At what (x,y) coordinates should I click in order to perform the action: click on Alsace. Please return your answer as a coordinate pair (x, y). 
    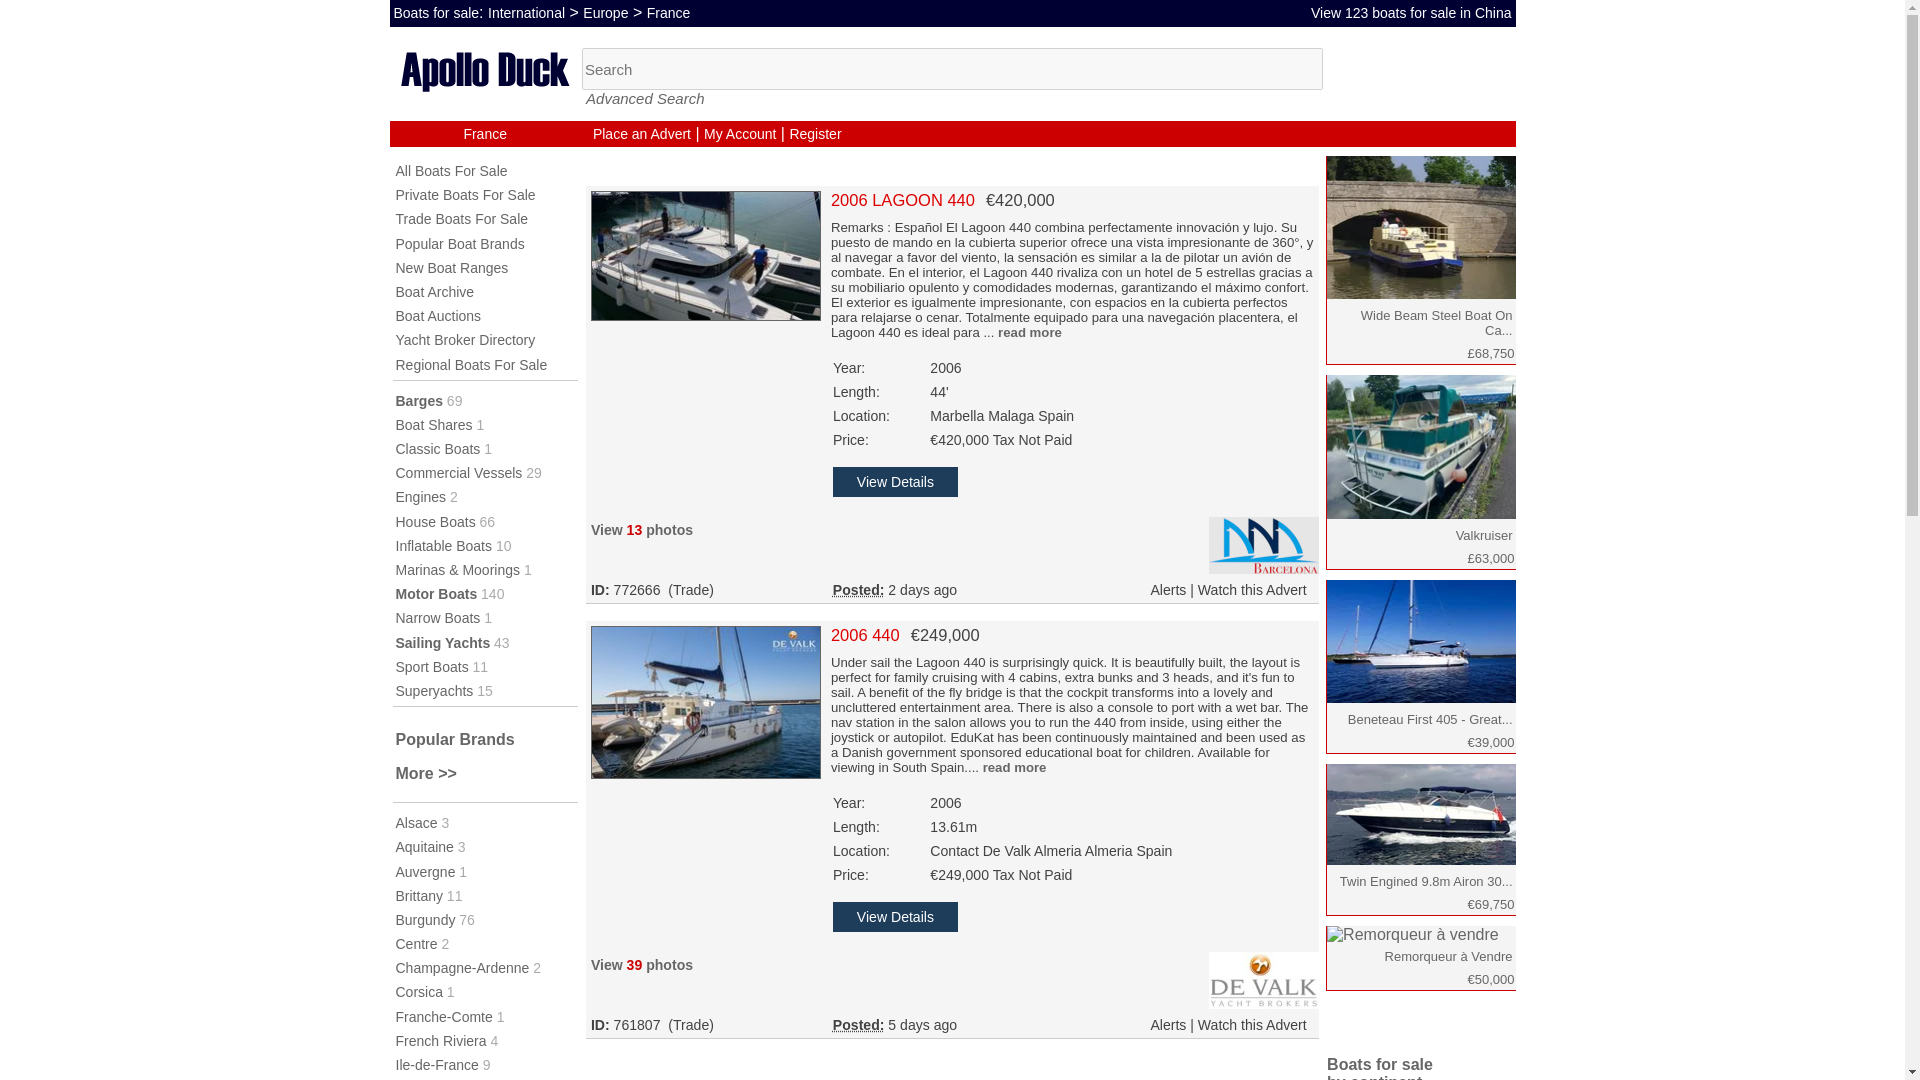
    Looking at the image, I should click on (416, 822).